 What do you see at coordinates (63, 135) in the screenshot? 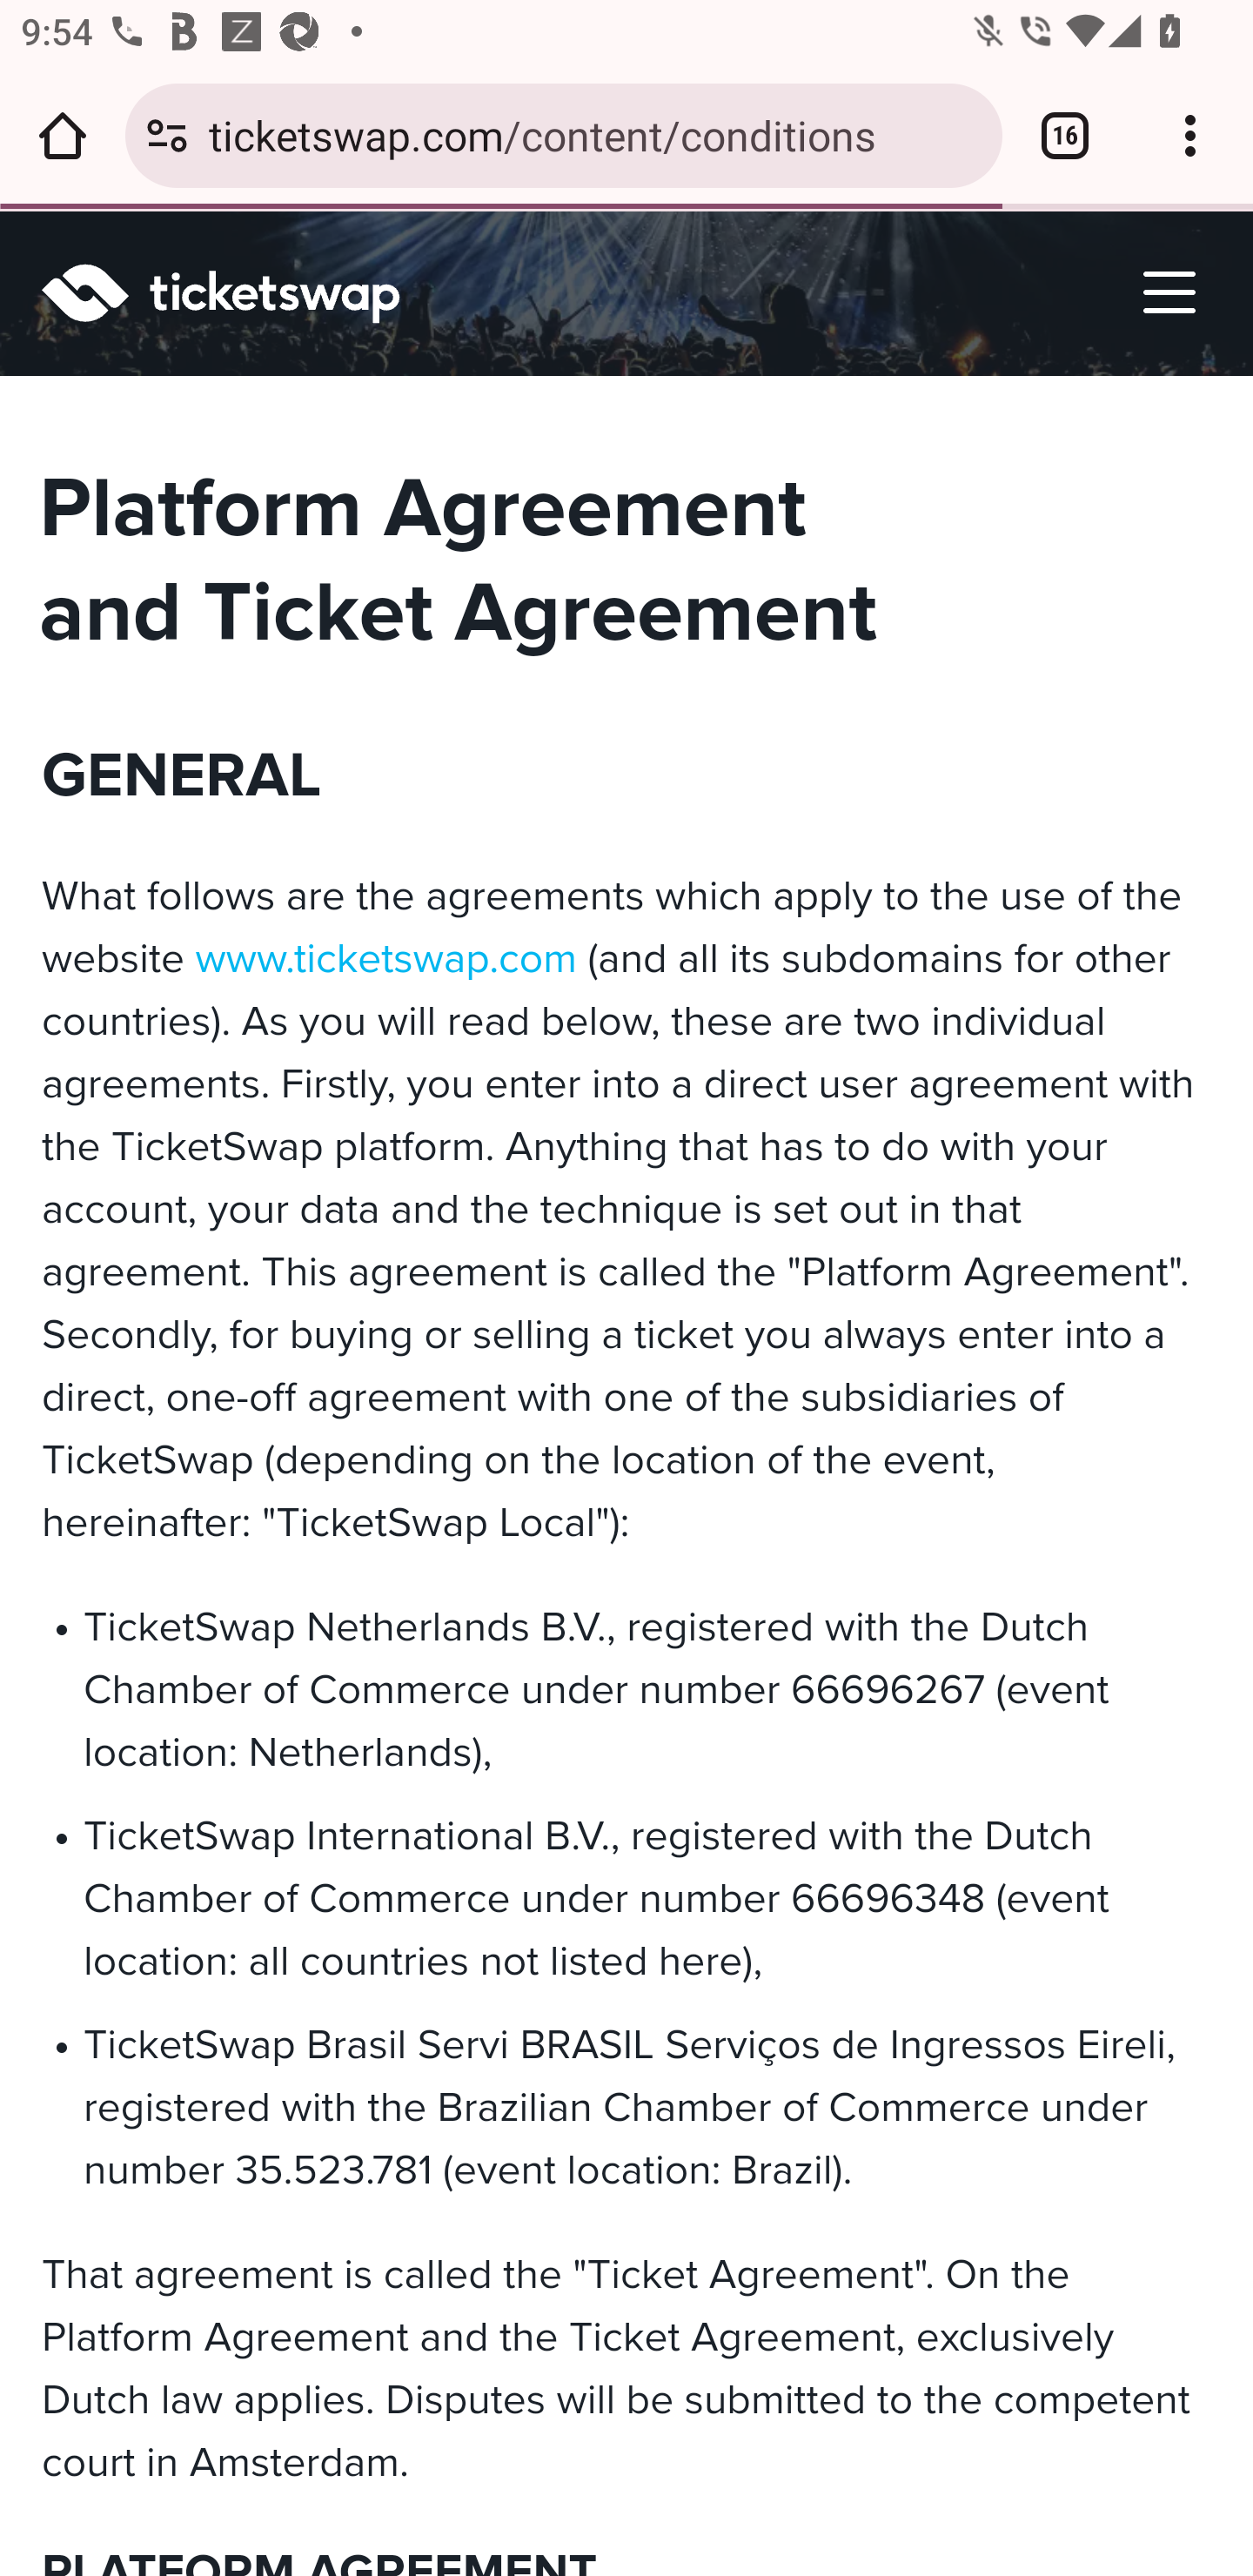
I see `Open the home page` at bounding box center [63, 135].